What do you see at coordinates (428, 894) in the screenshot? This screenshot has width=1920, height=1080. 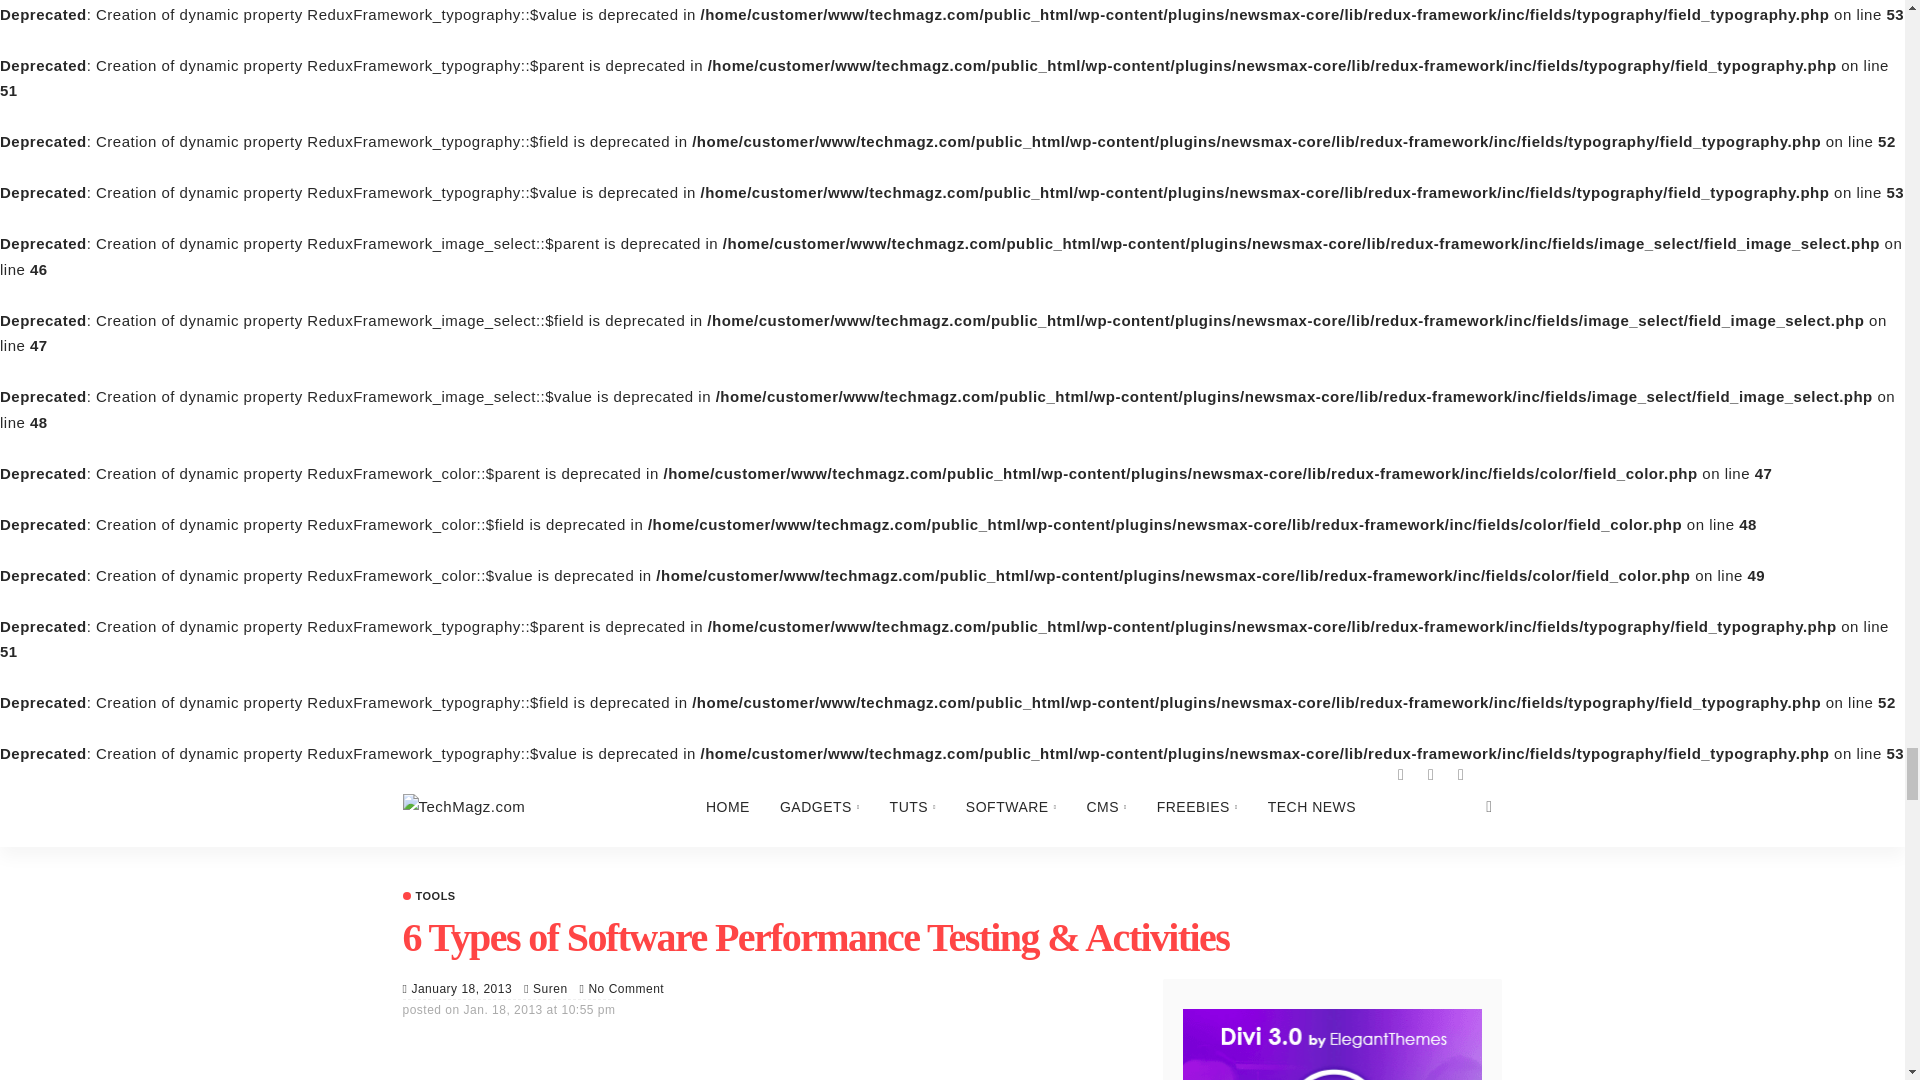 I see `Tools` at bounding box center [428, 894].